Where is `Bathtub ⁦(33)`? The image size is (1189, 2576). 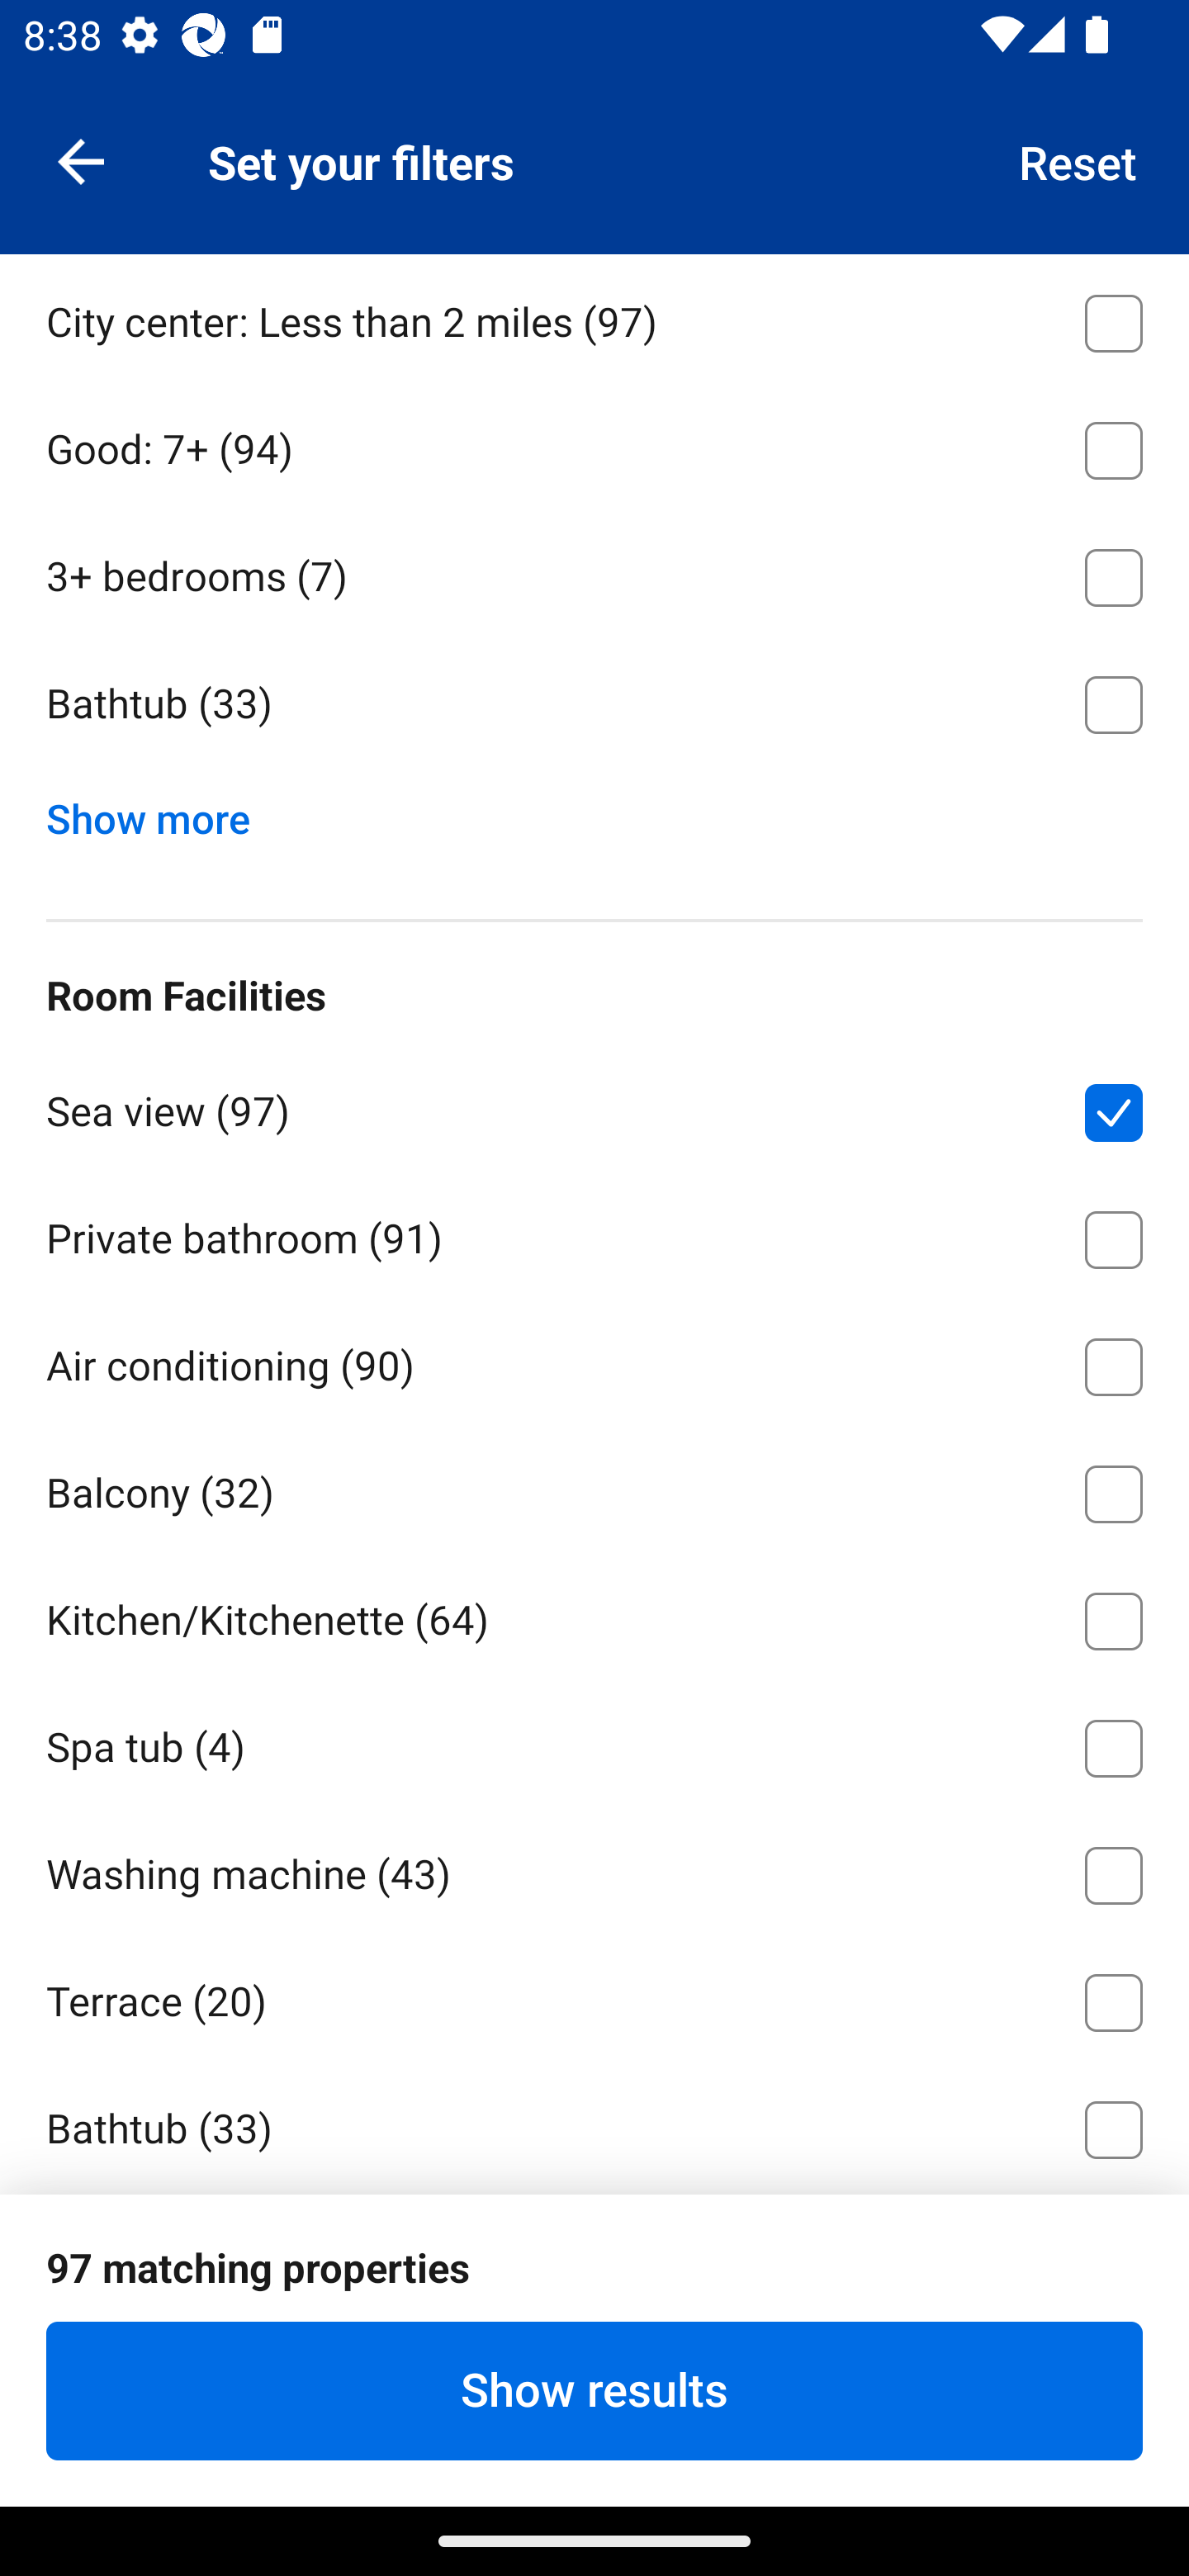
Bathtub ⁦(33) is located at coordinates (594, 705).